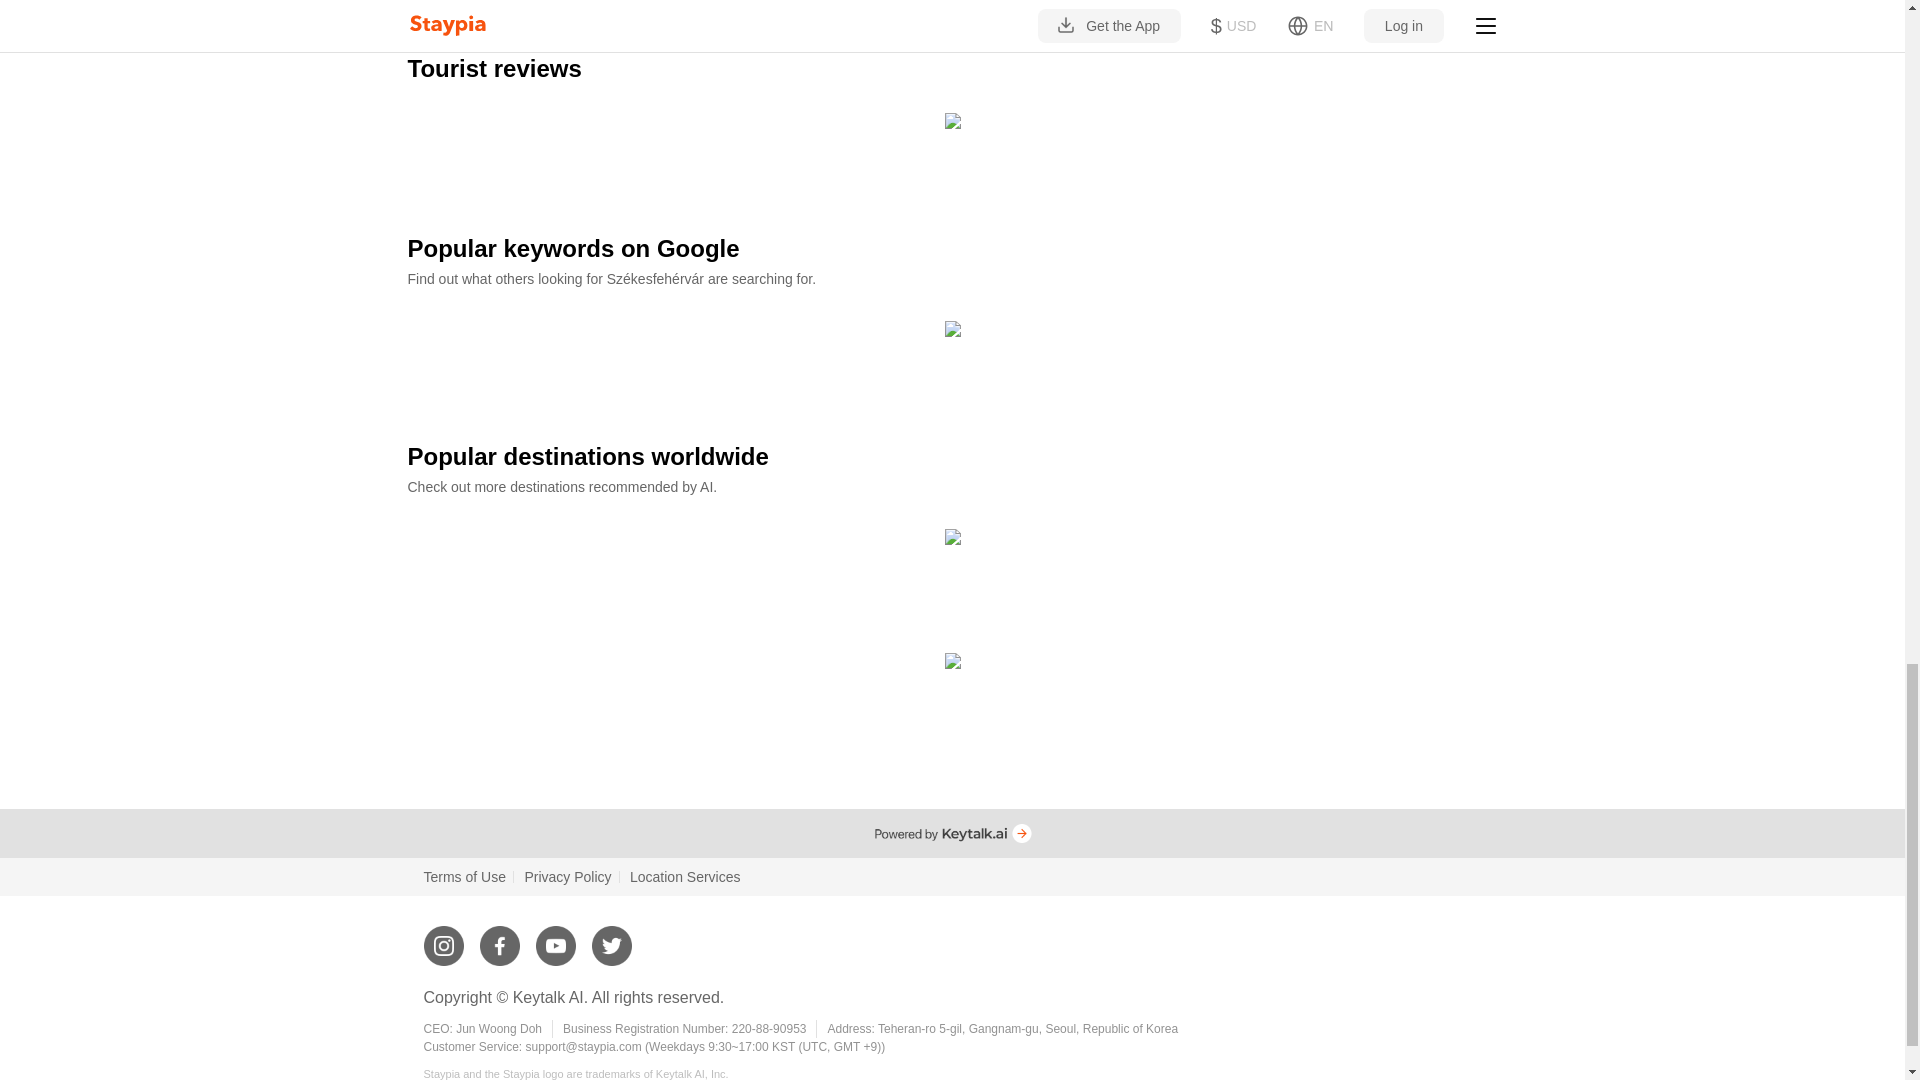 The image size is (1920, 1080). I want to click on Terms of Use, so click(465, 876).